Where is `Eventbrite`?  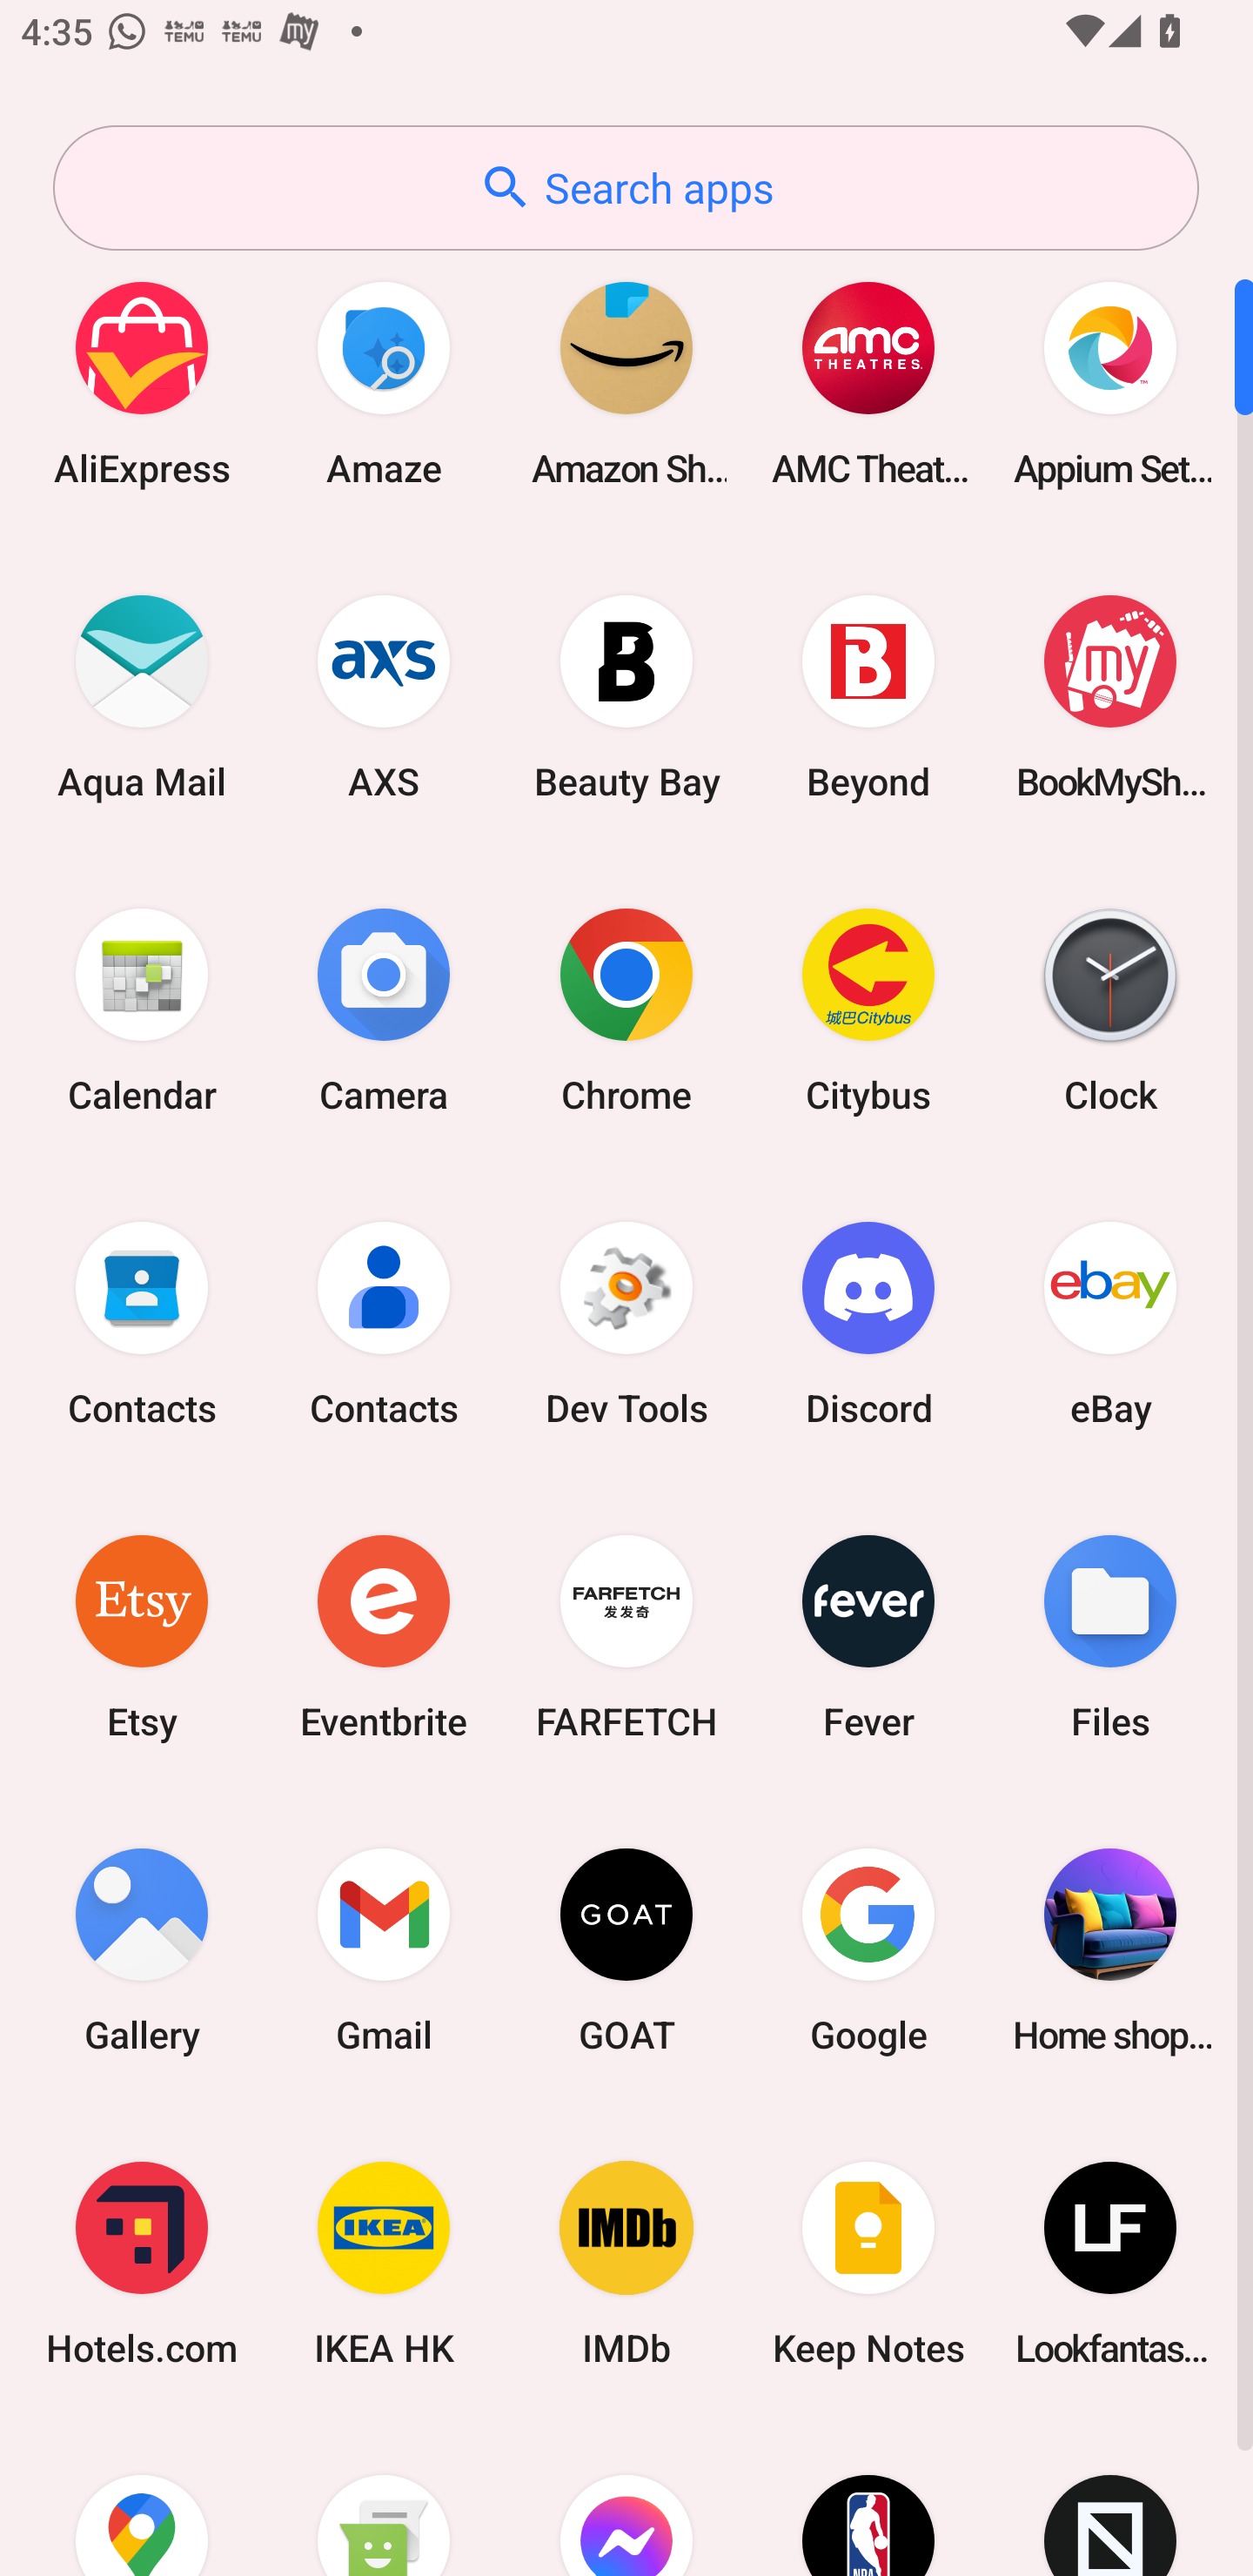 Eventbrite is located at coordinates (384, 1636).